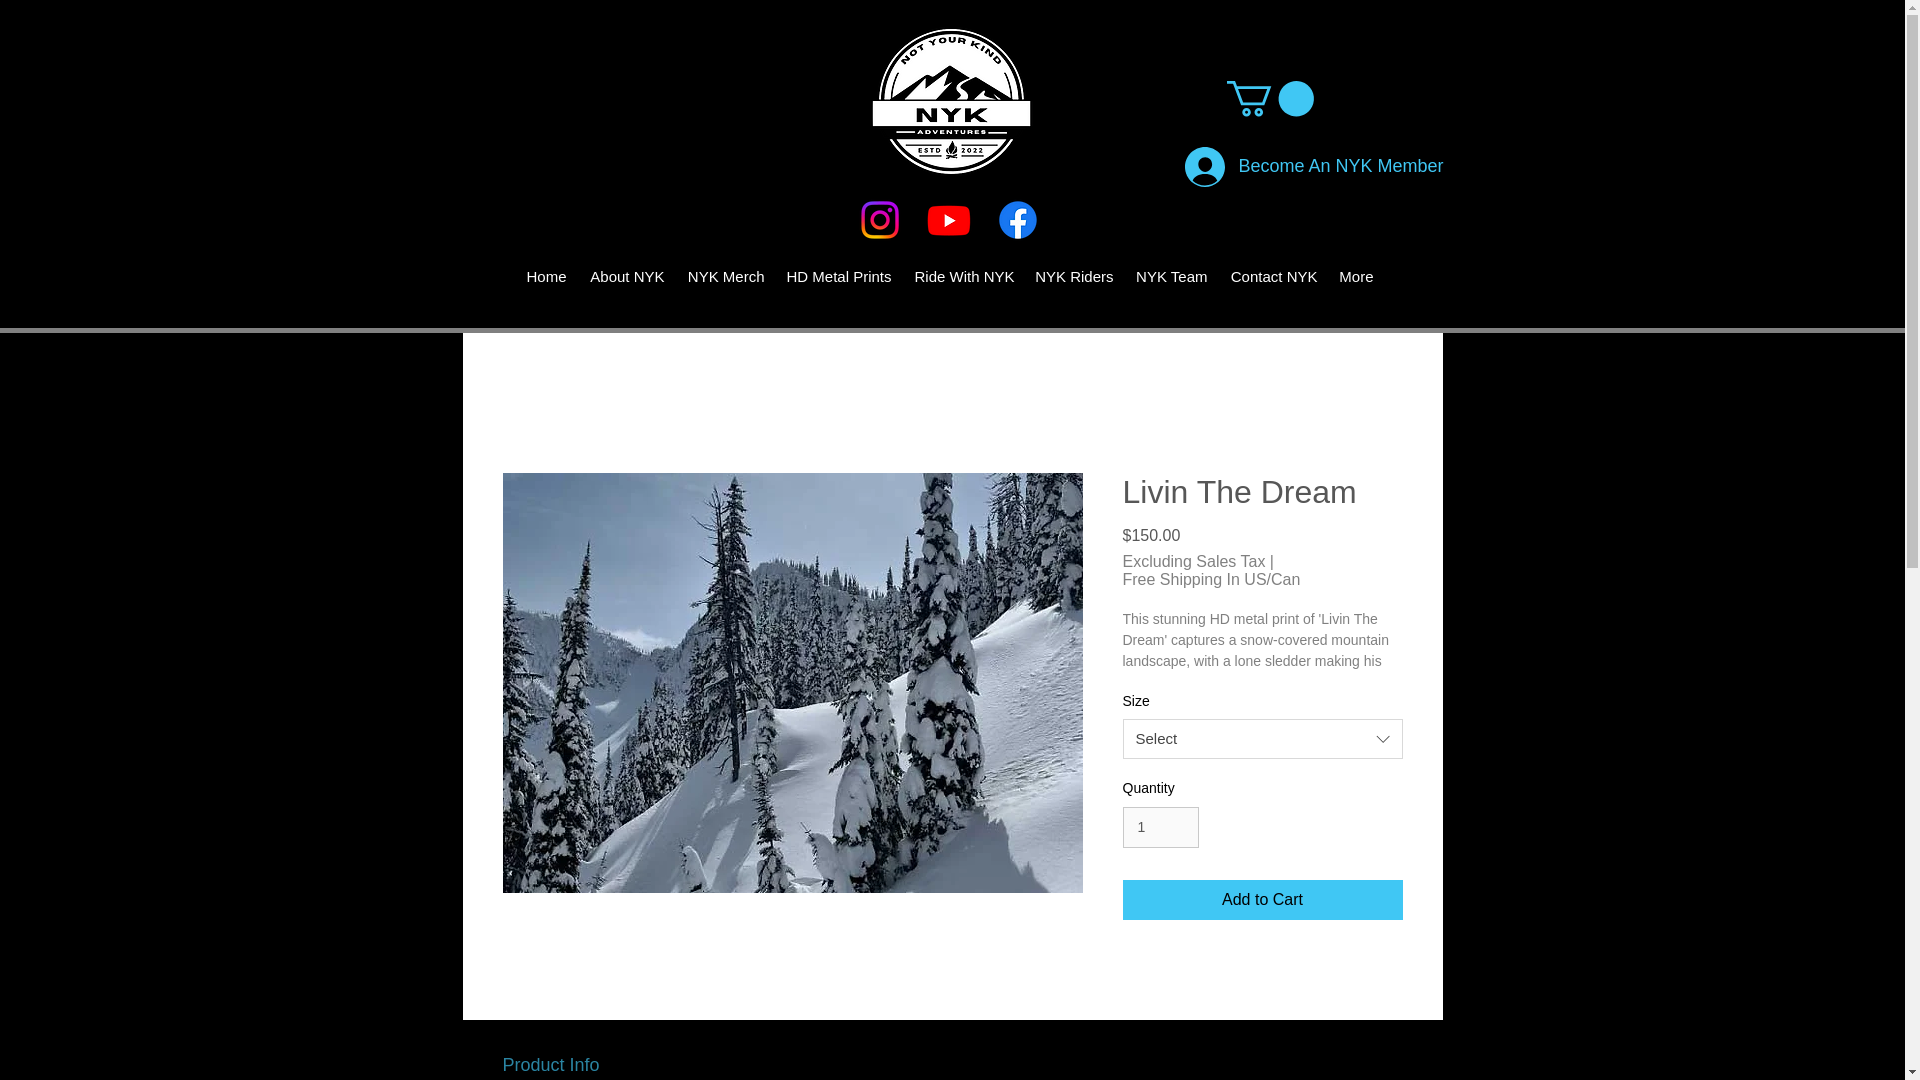 The width and height of the screenshot is (1920, 1080). Describe the element at coordinates (1170, 276) in the screenshot. I see `NYK Team` at that location.